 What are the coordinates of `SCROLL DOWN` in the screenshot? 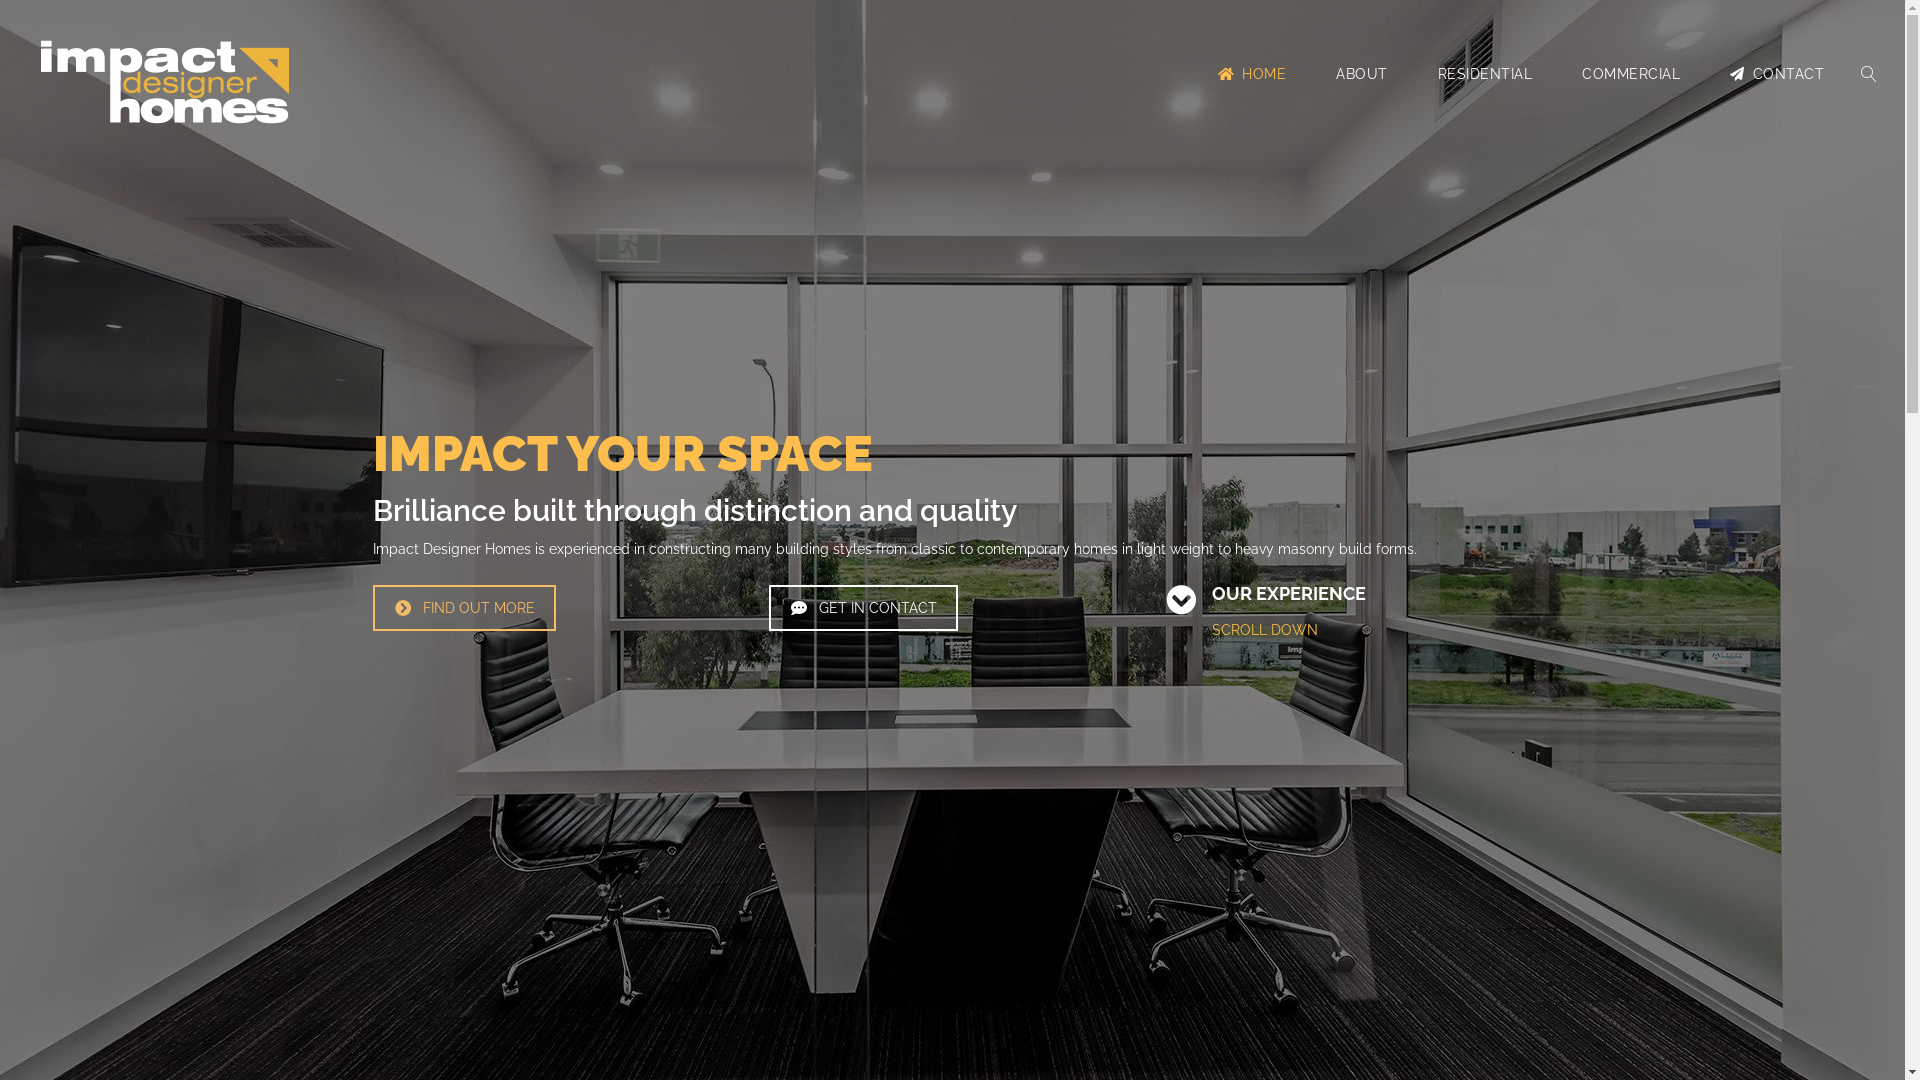 It's located at (1265, 630).